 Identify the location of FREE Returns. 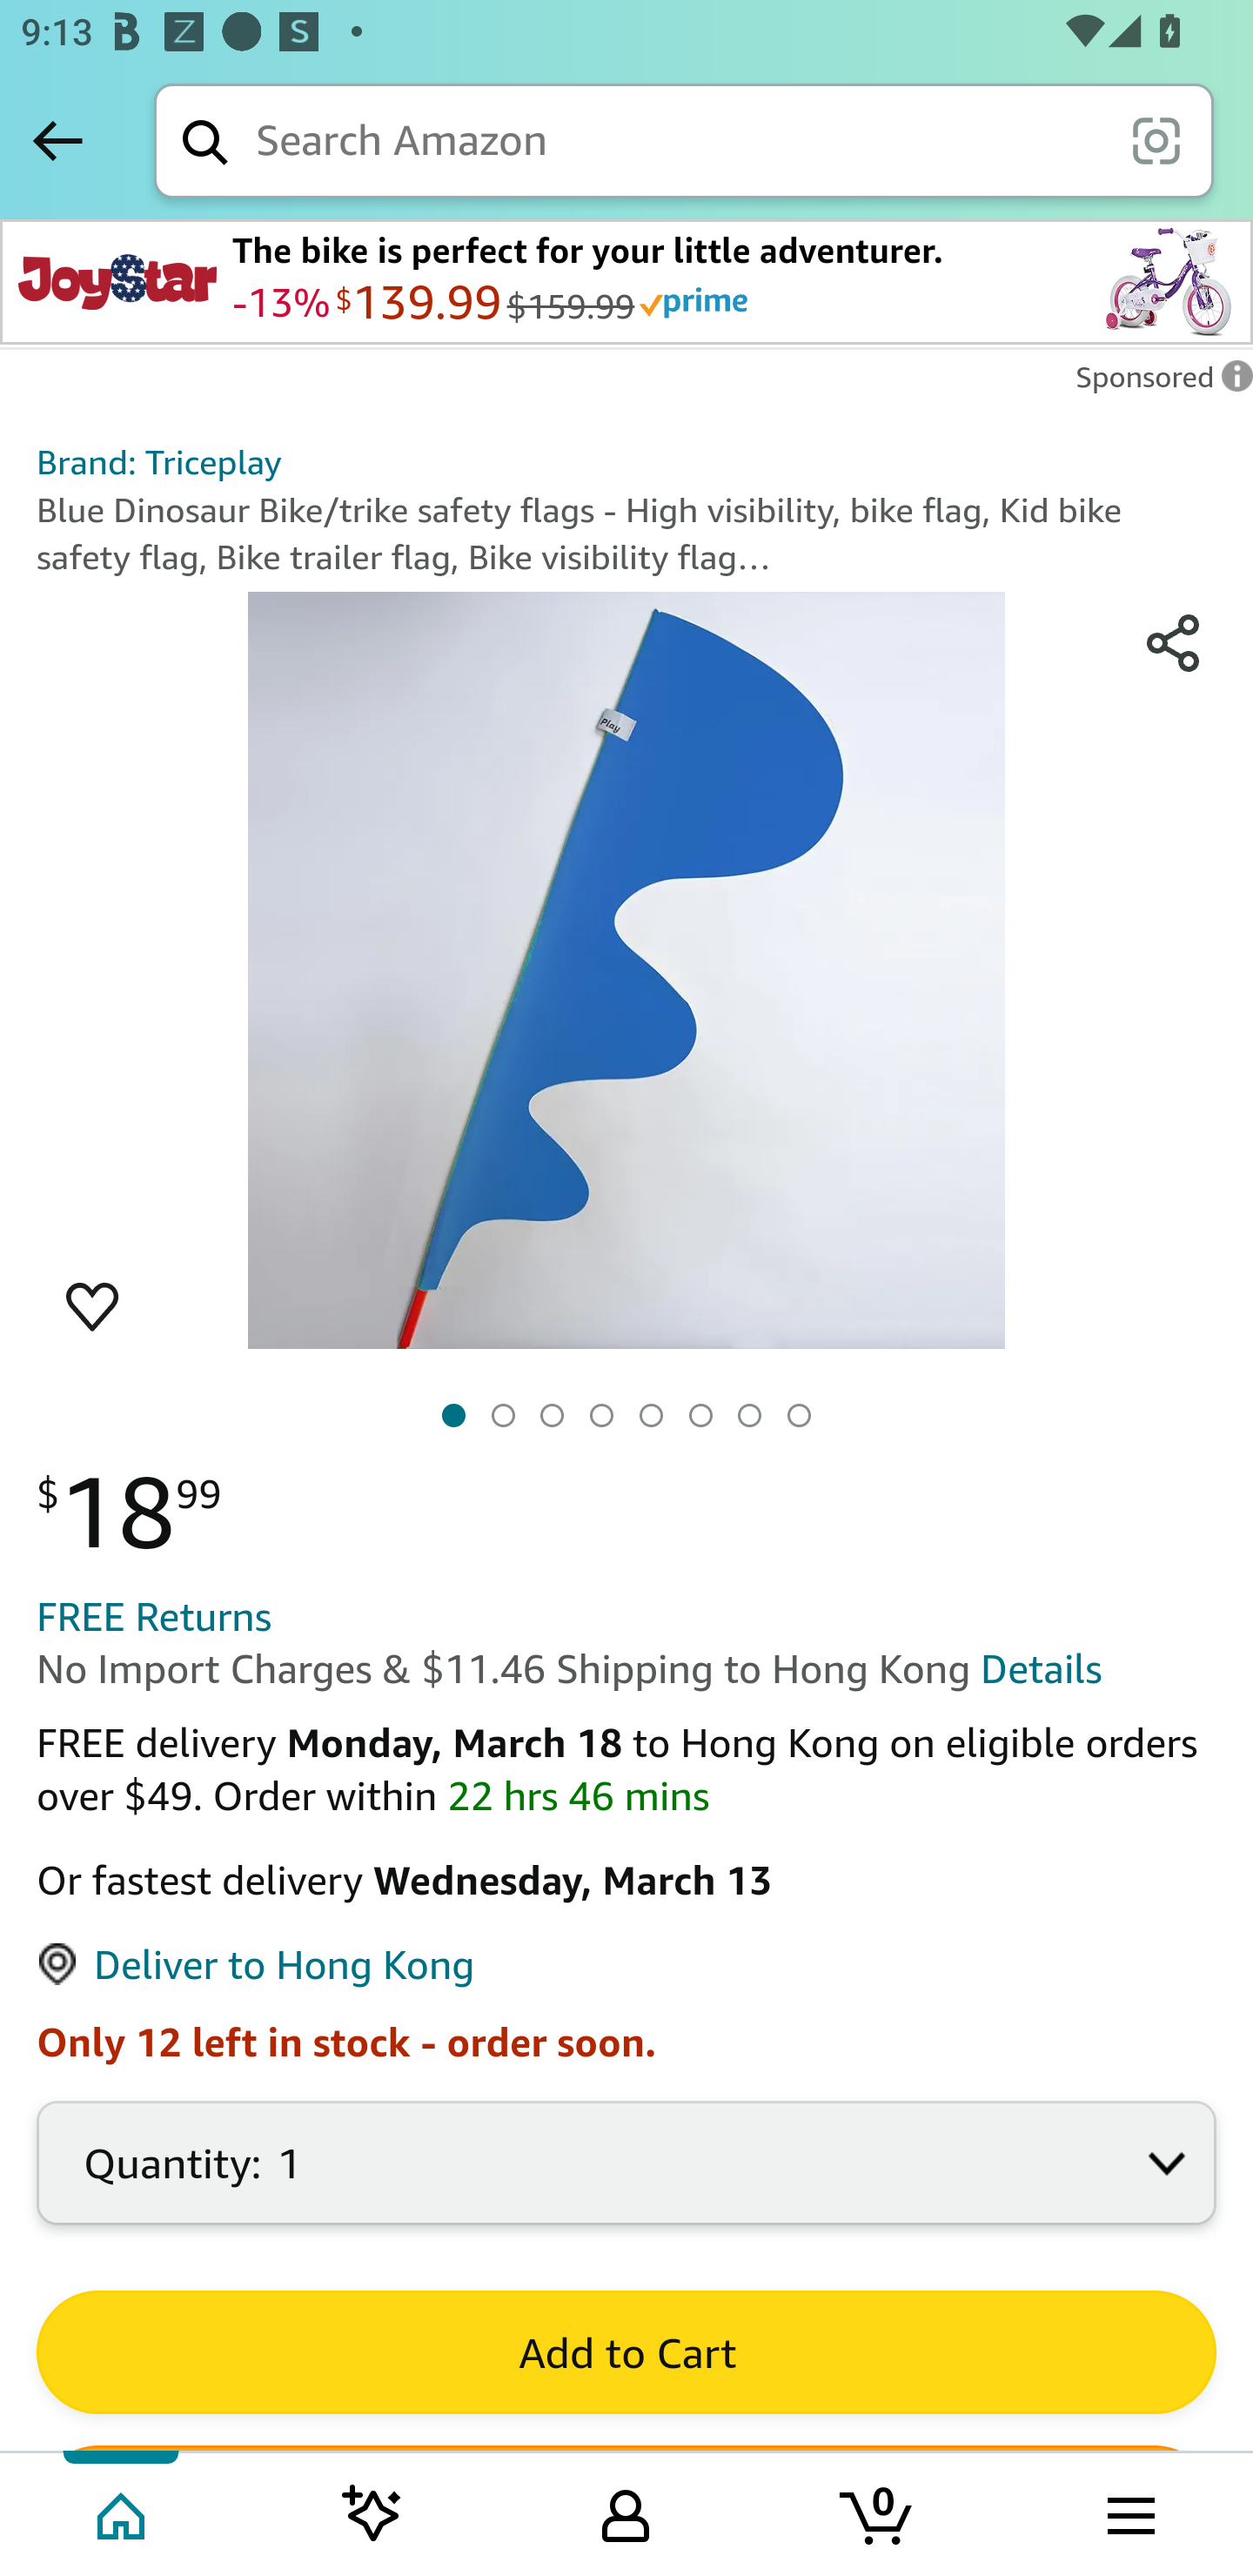
(155, 1617).